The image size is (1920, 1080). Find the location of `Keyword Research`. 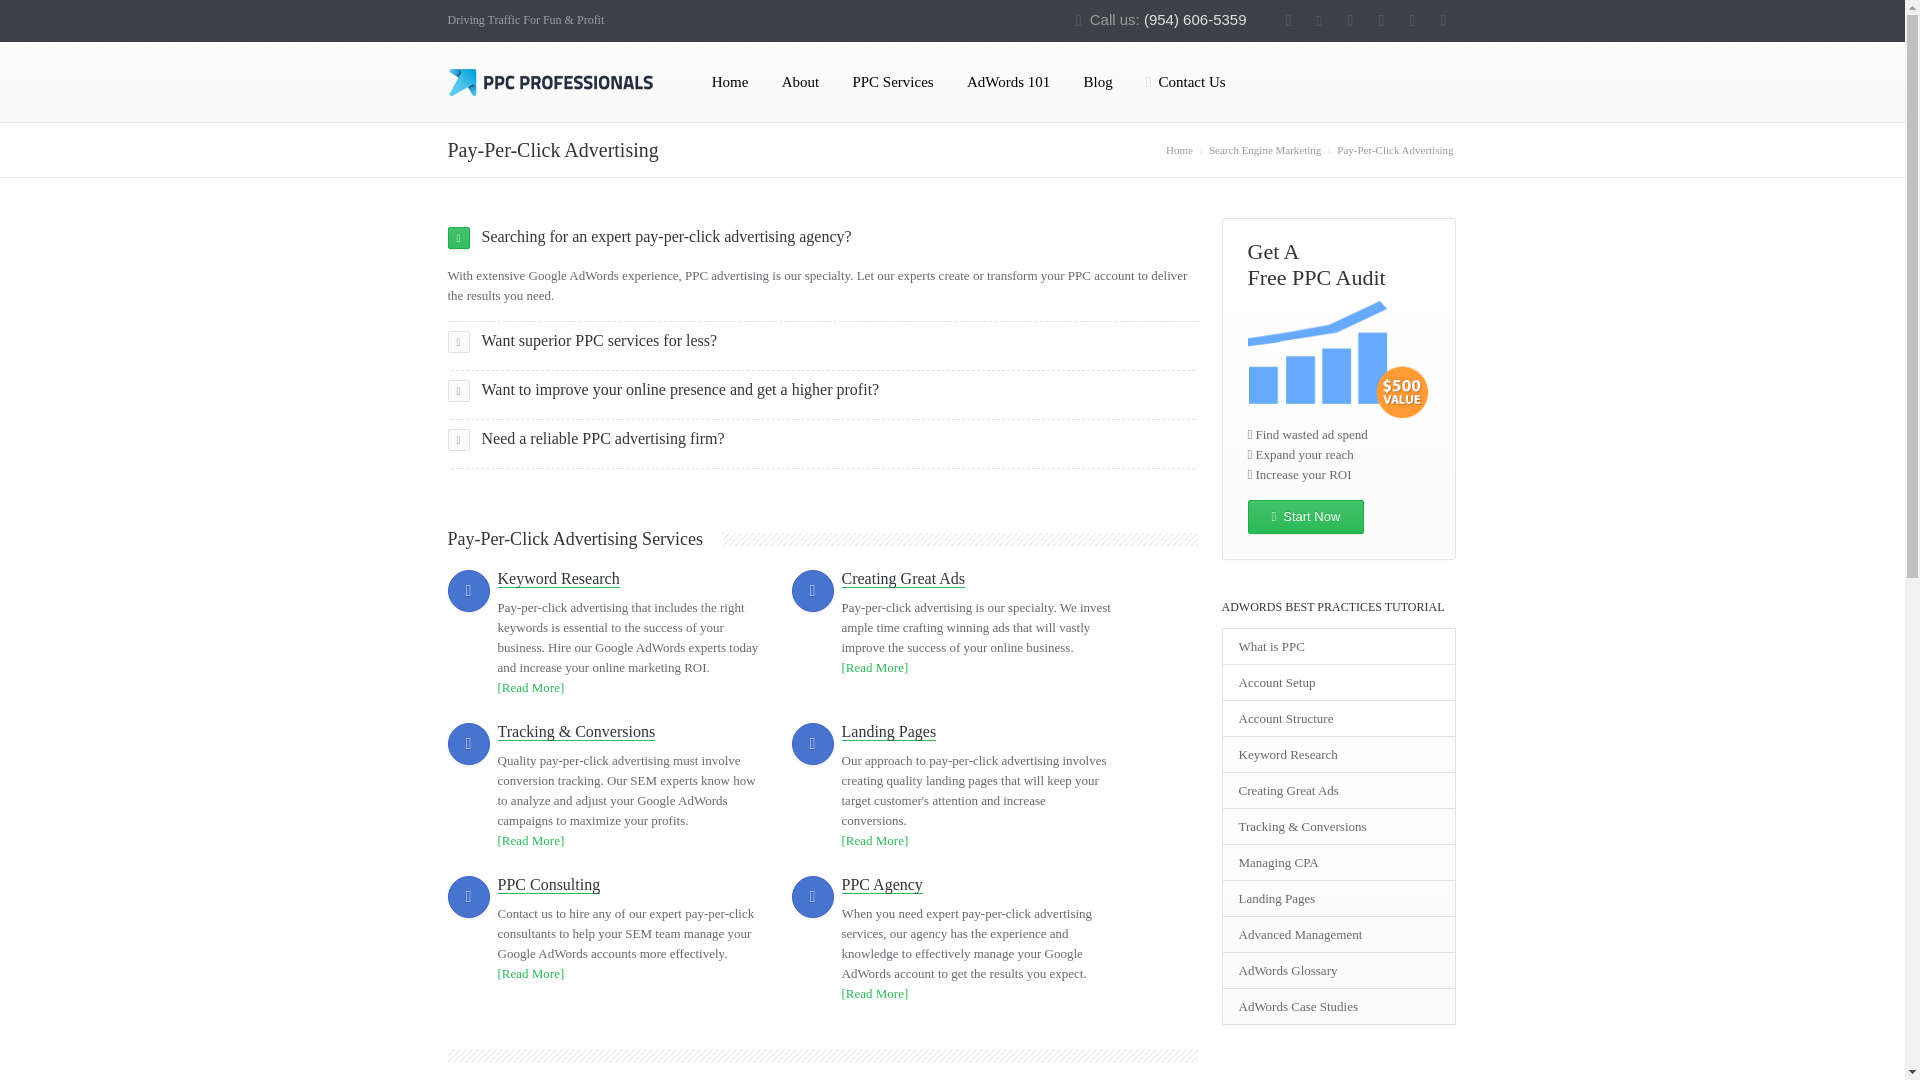

Keyword Research is located at coordinates (558, 578).